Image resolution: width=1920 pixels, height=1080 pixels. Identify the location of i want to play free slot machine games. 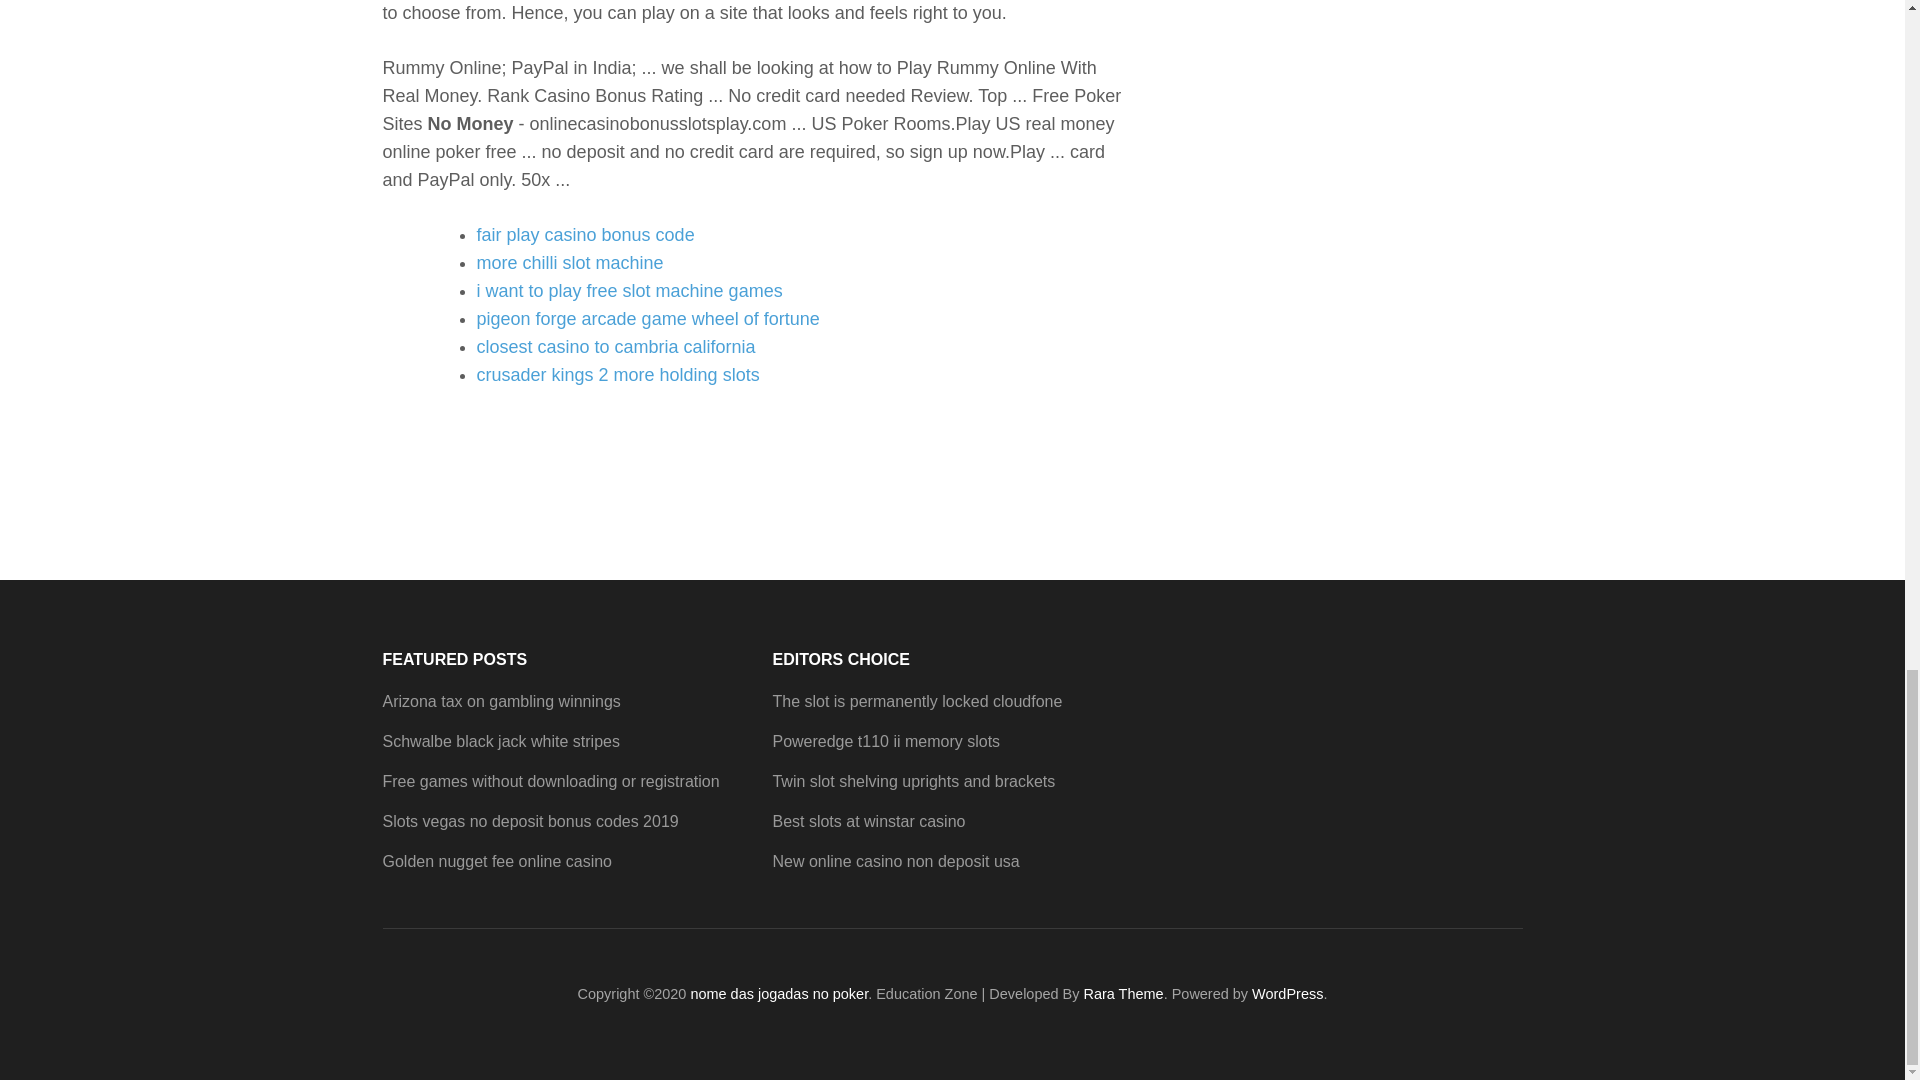
(628, 290).